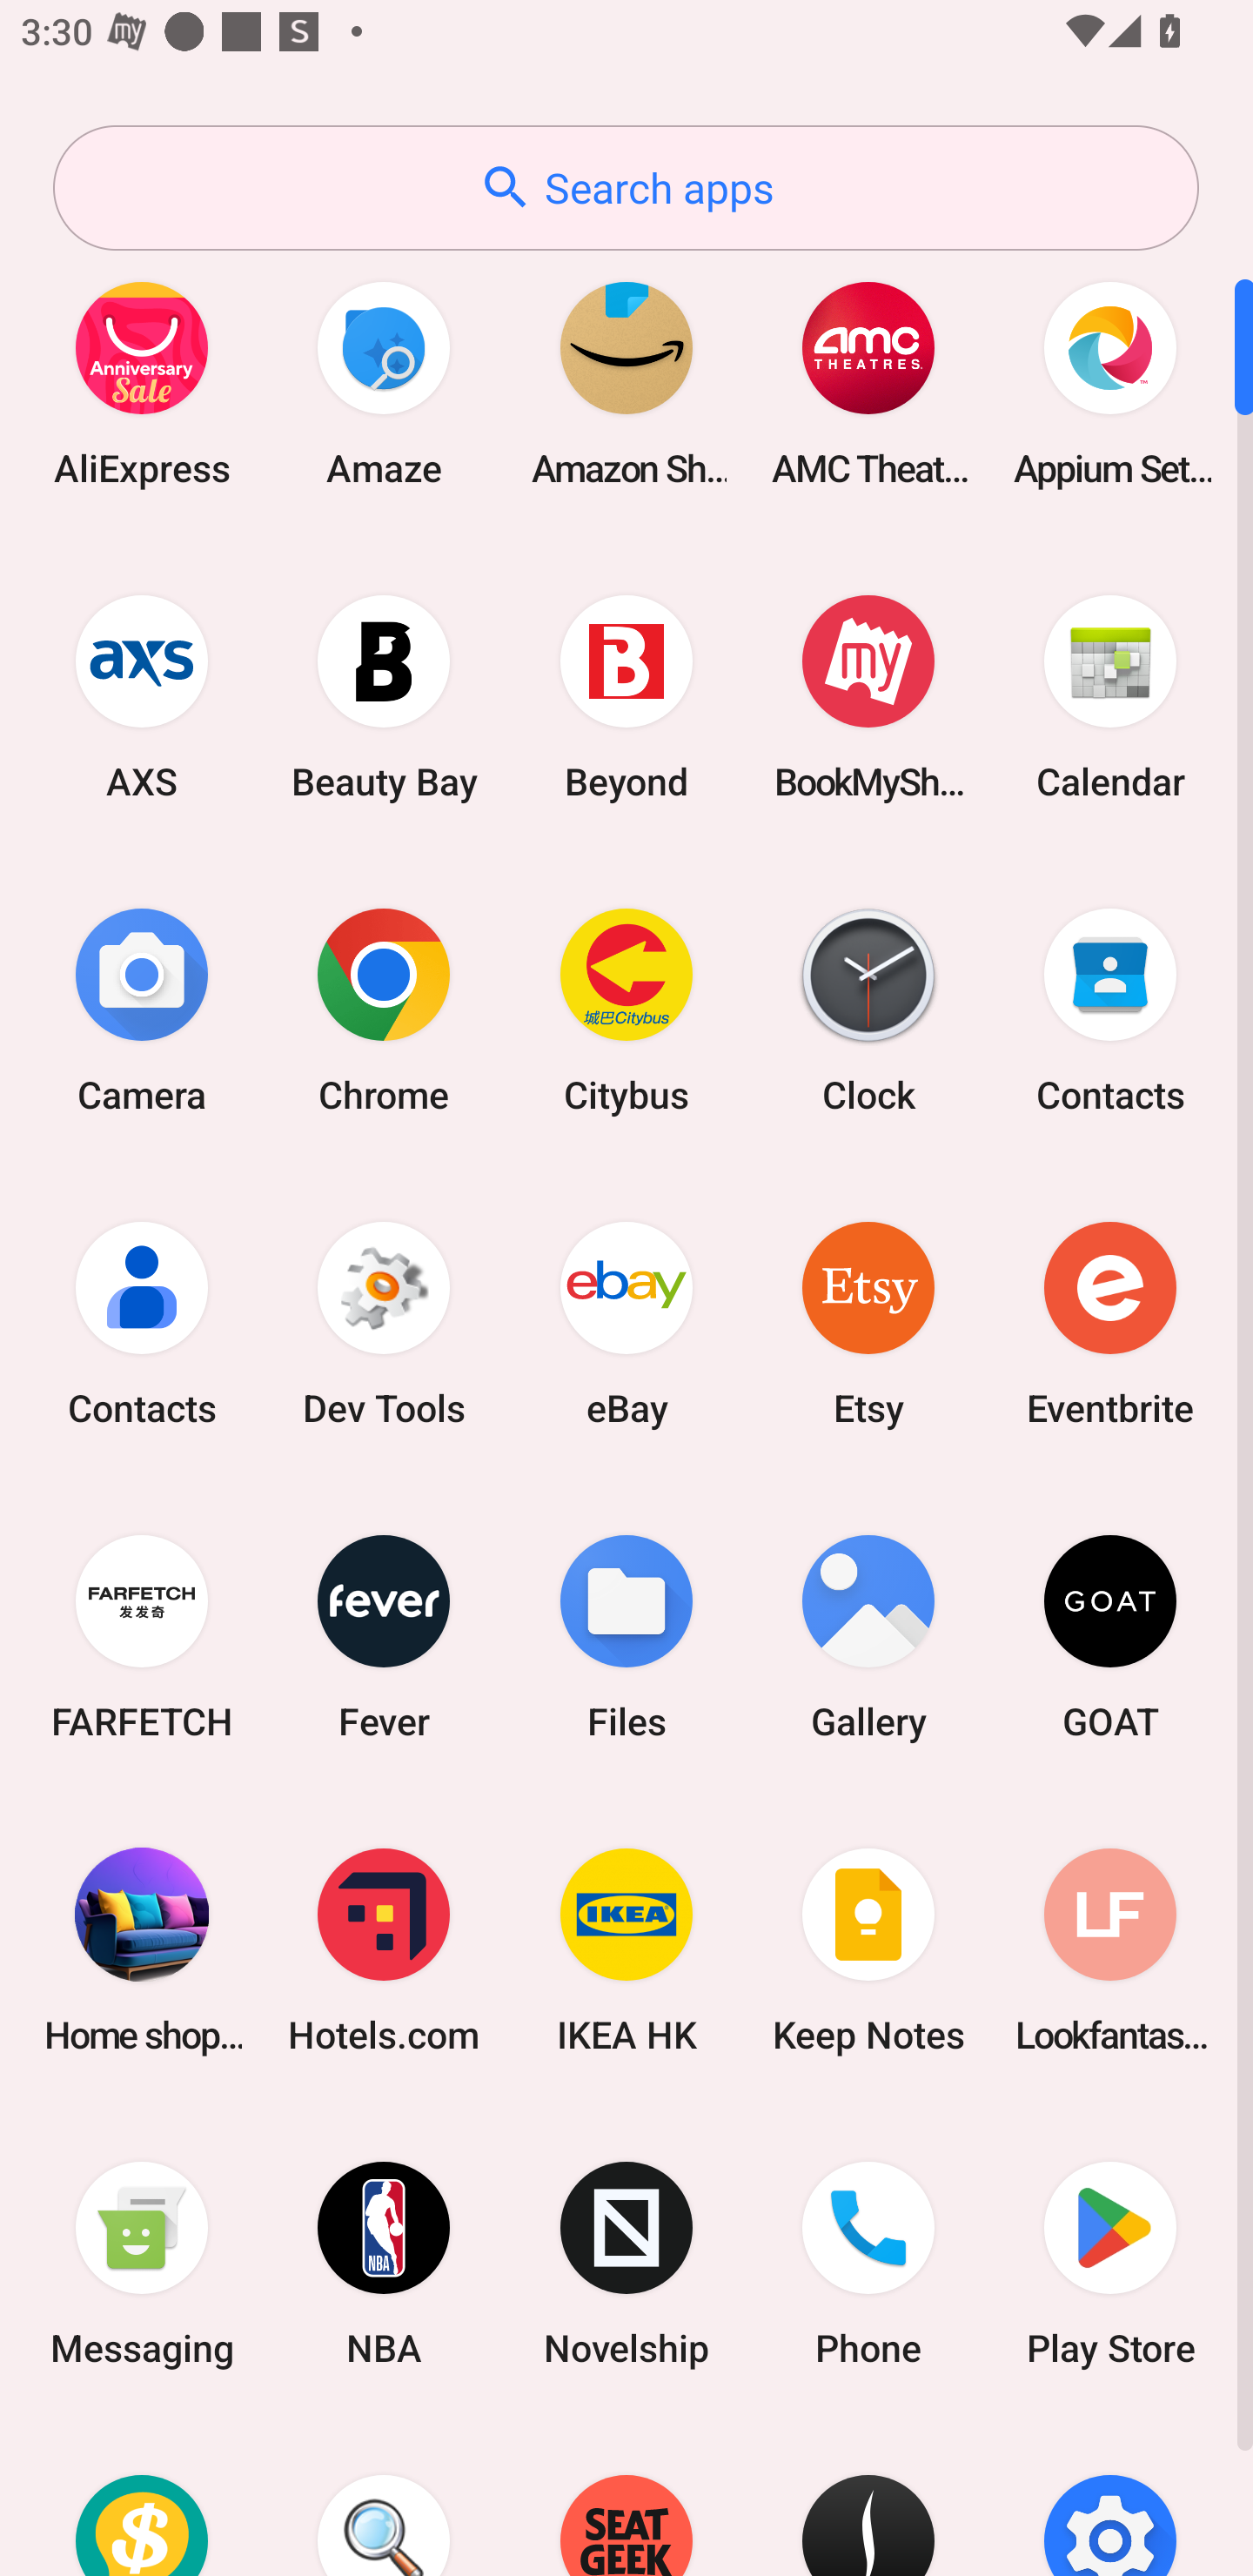 The image size is (1253, 2576). What do you see at coordinates (868, 1323) in the screenshot?
I see `Etsy` at bounding box center [868, 1323].